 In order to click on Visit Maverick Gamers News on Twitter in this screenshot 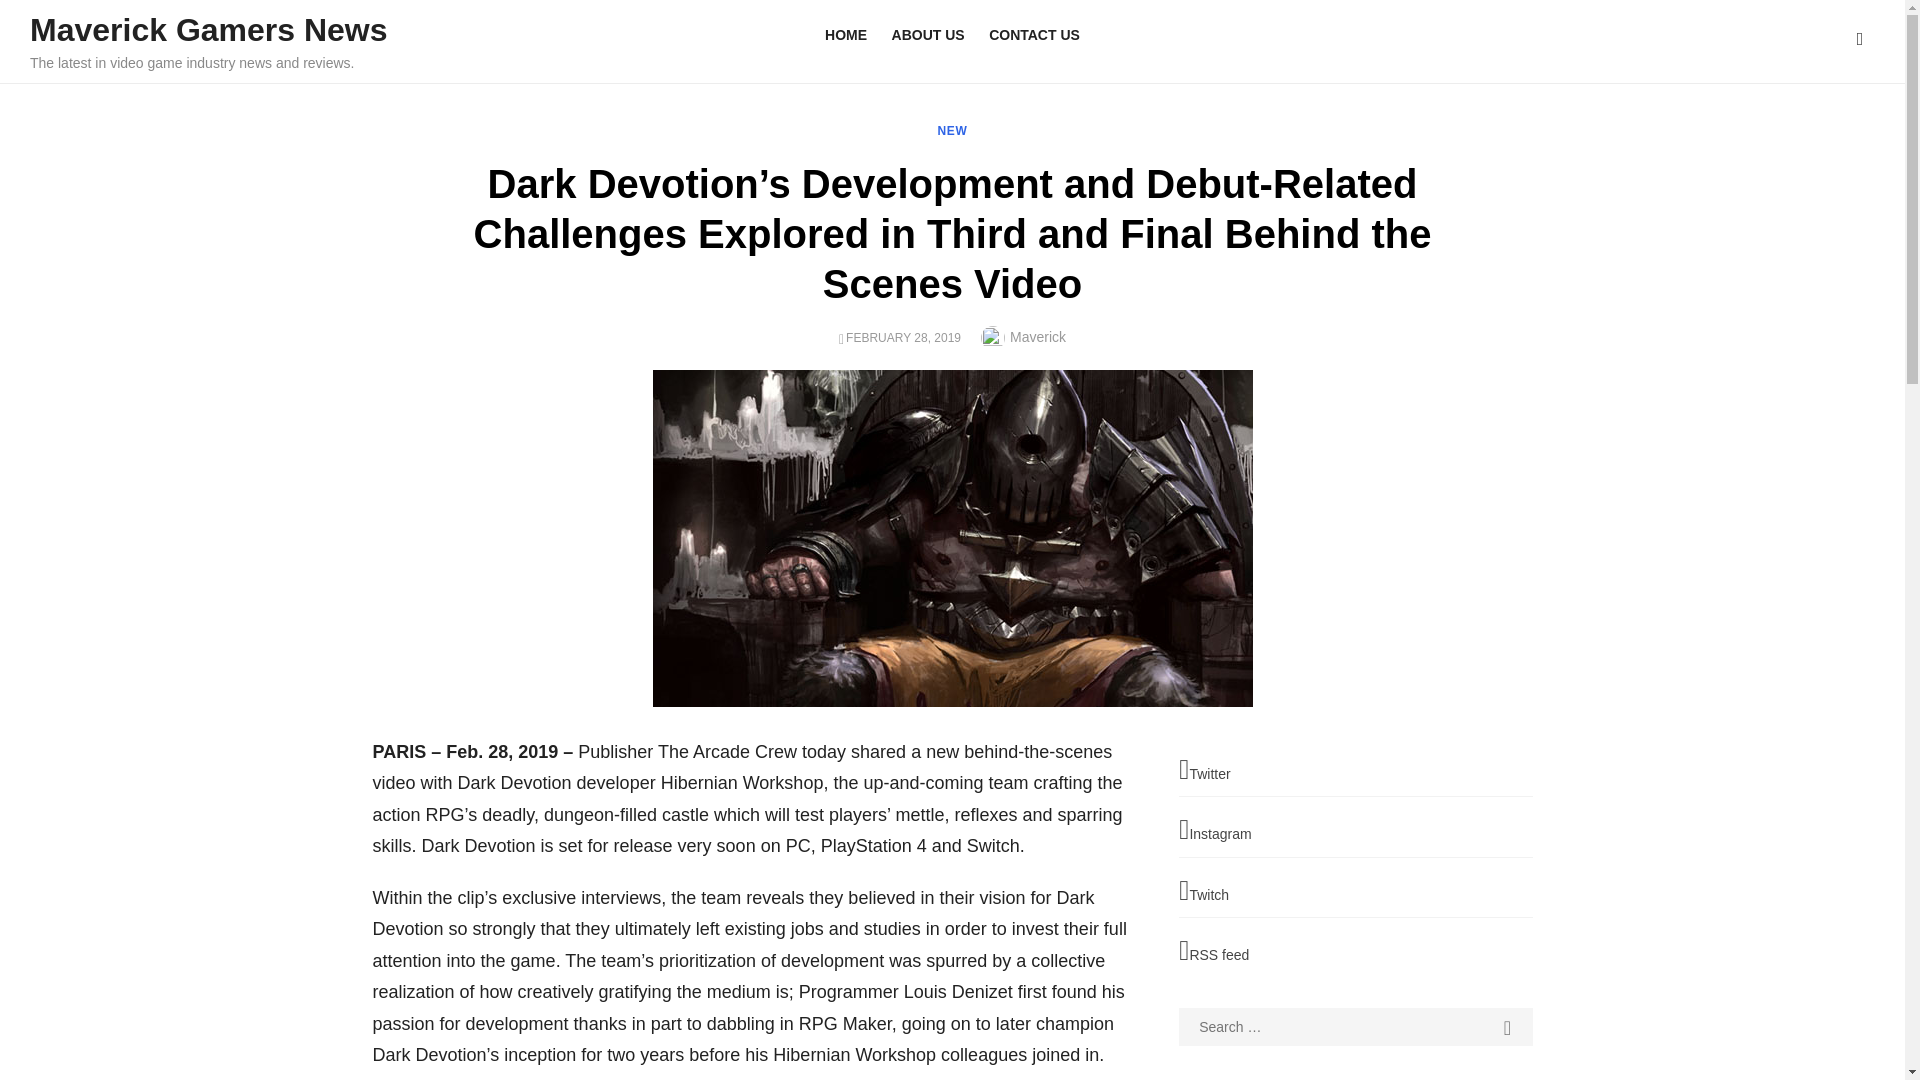, I will do `click(1355, 772)`.